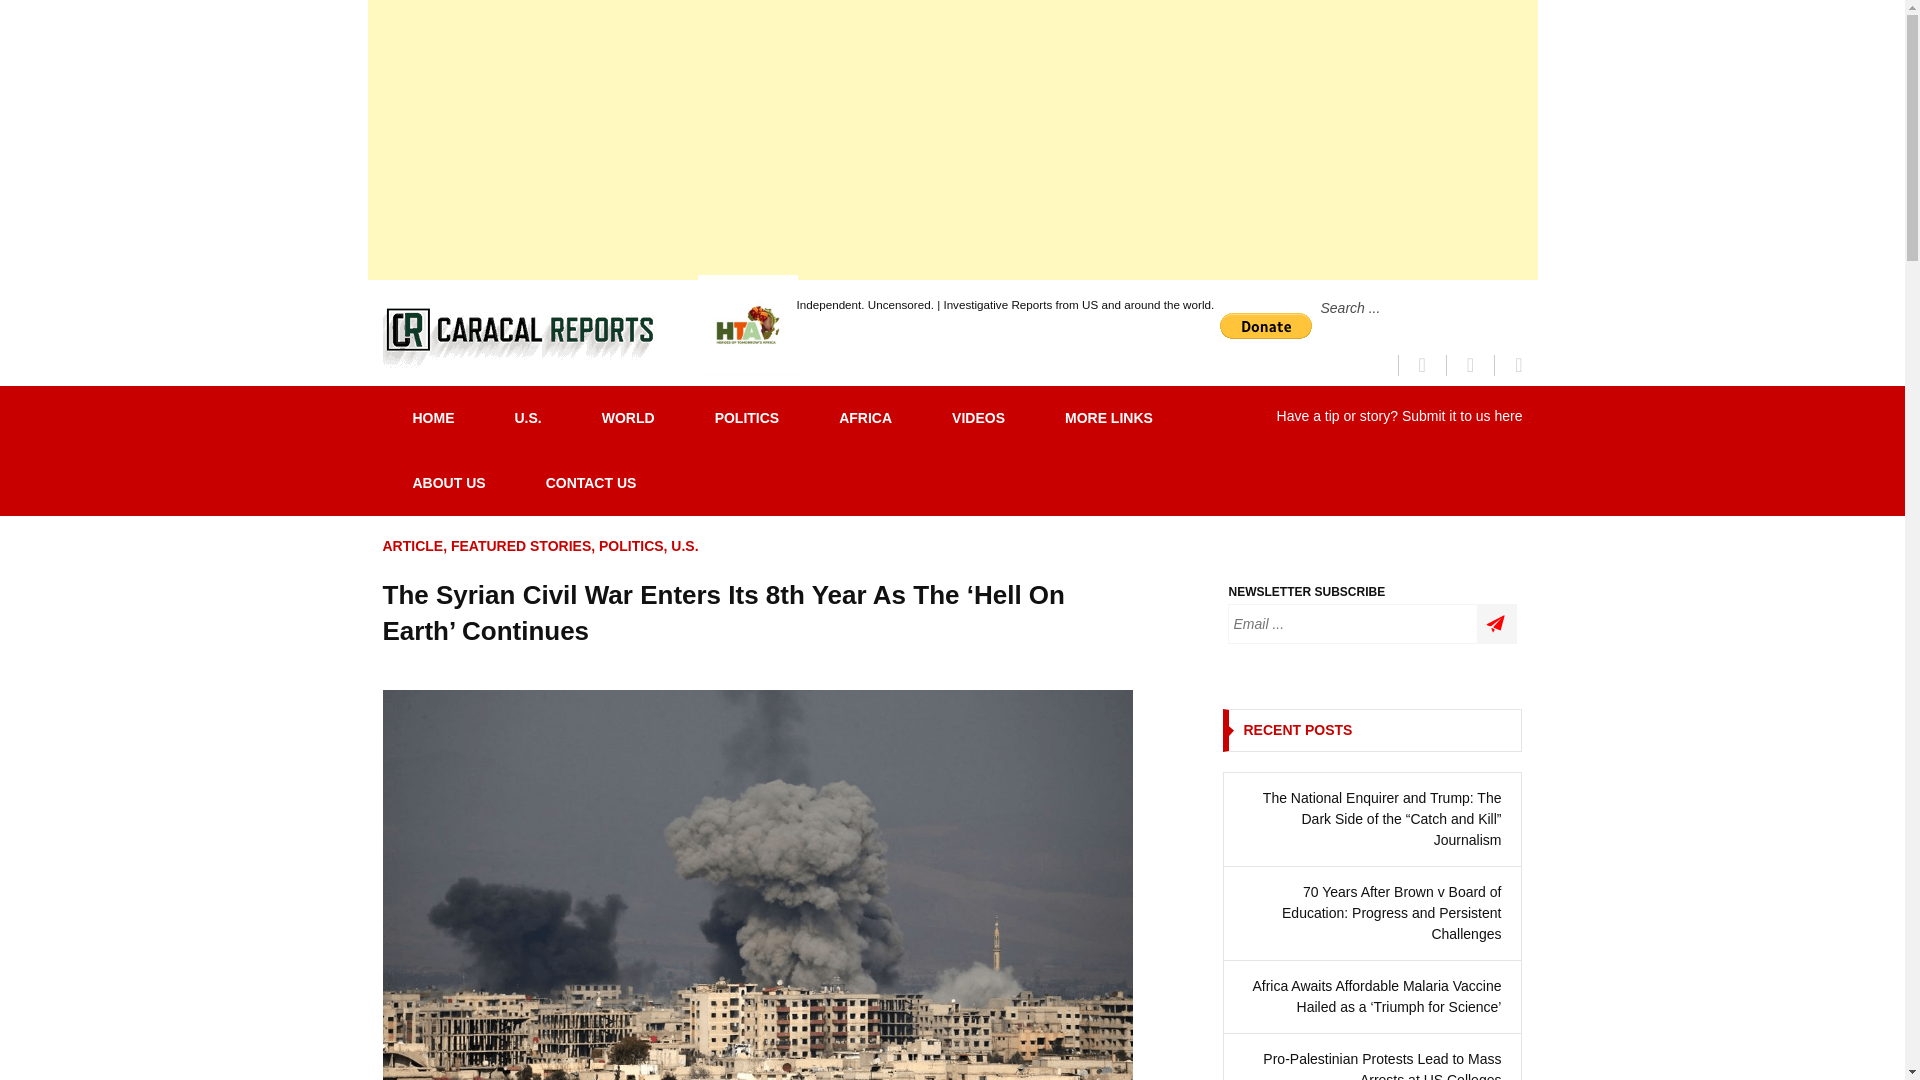 Image resolution: width=1920 pixels, height=1080 pixels. Describe the element at coordinates (448, 484) in the screenshot. I see `ABOUT US` at that location.